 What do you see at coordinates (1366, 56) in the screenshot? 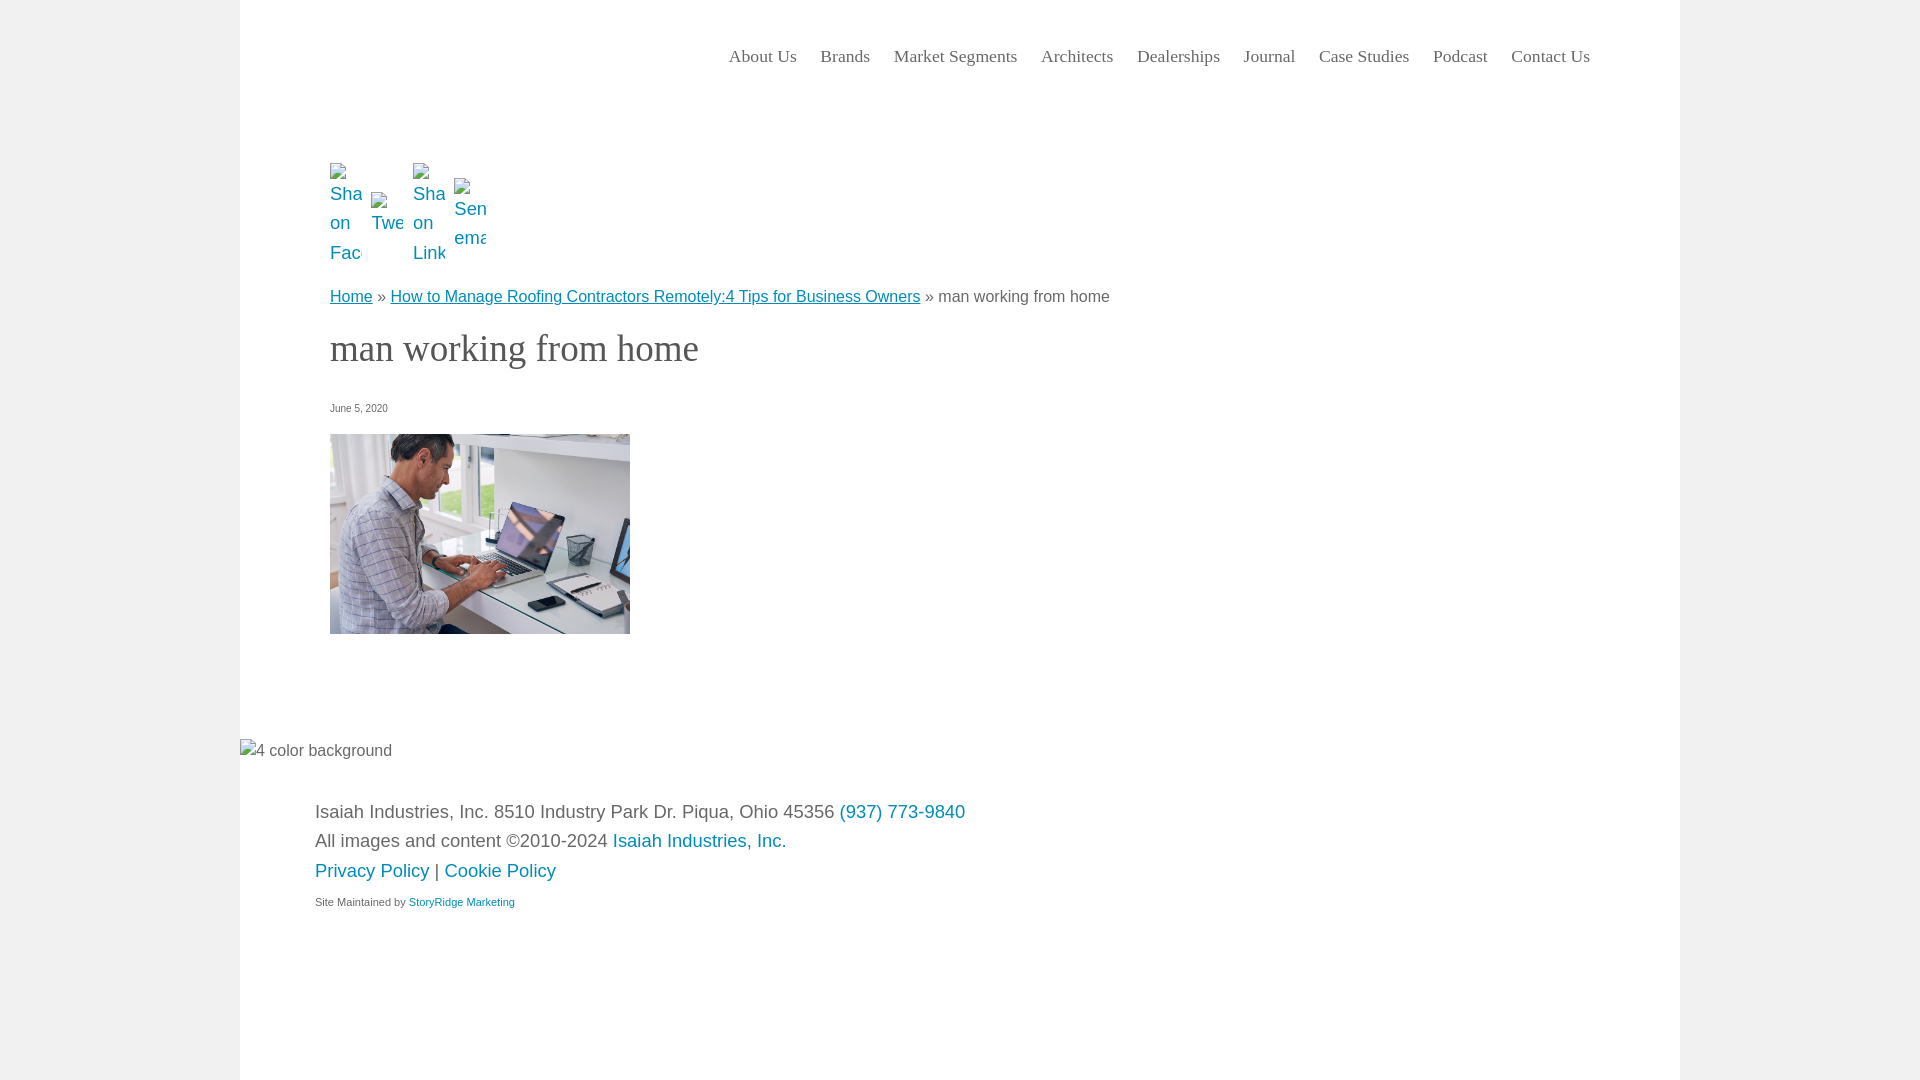
I see `Case Studies` at bounding box center [1366, 56].